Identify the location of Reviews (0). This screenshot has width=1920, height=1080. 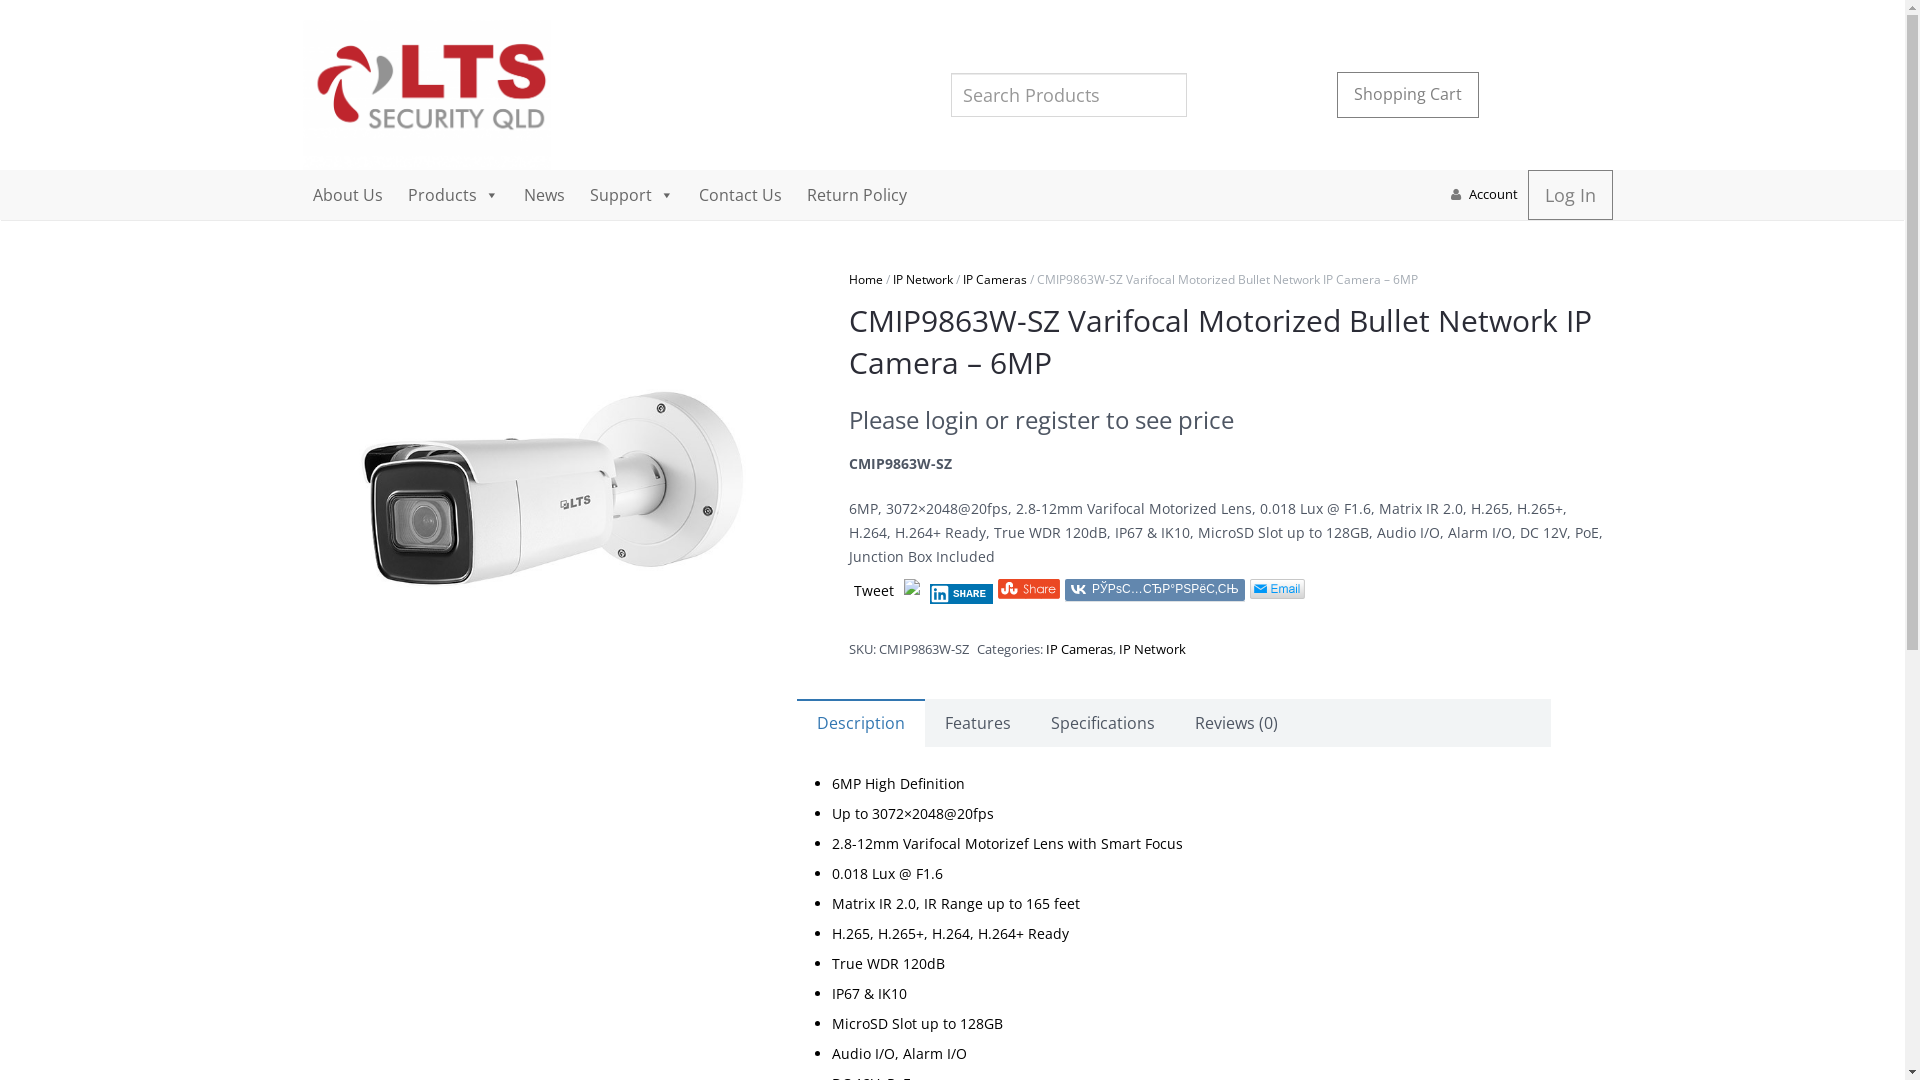
(1236, 724).